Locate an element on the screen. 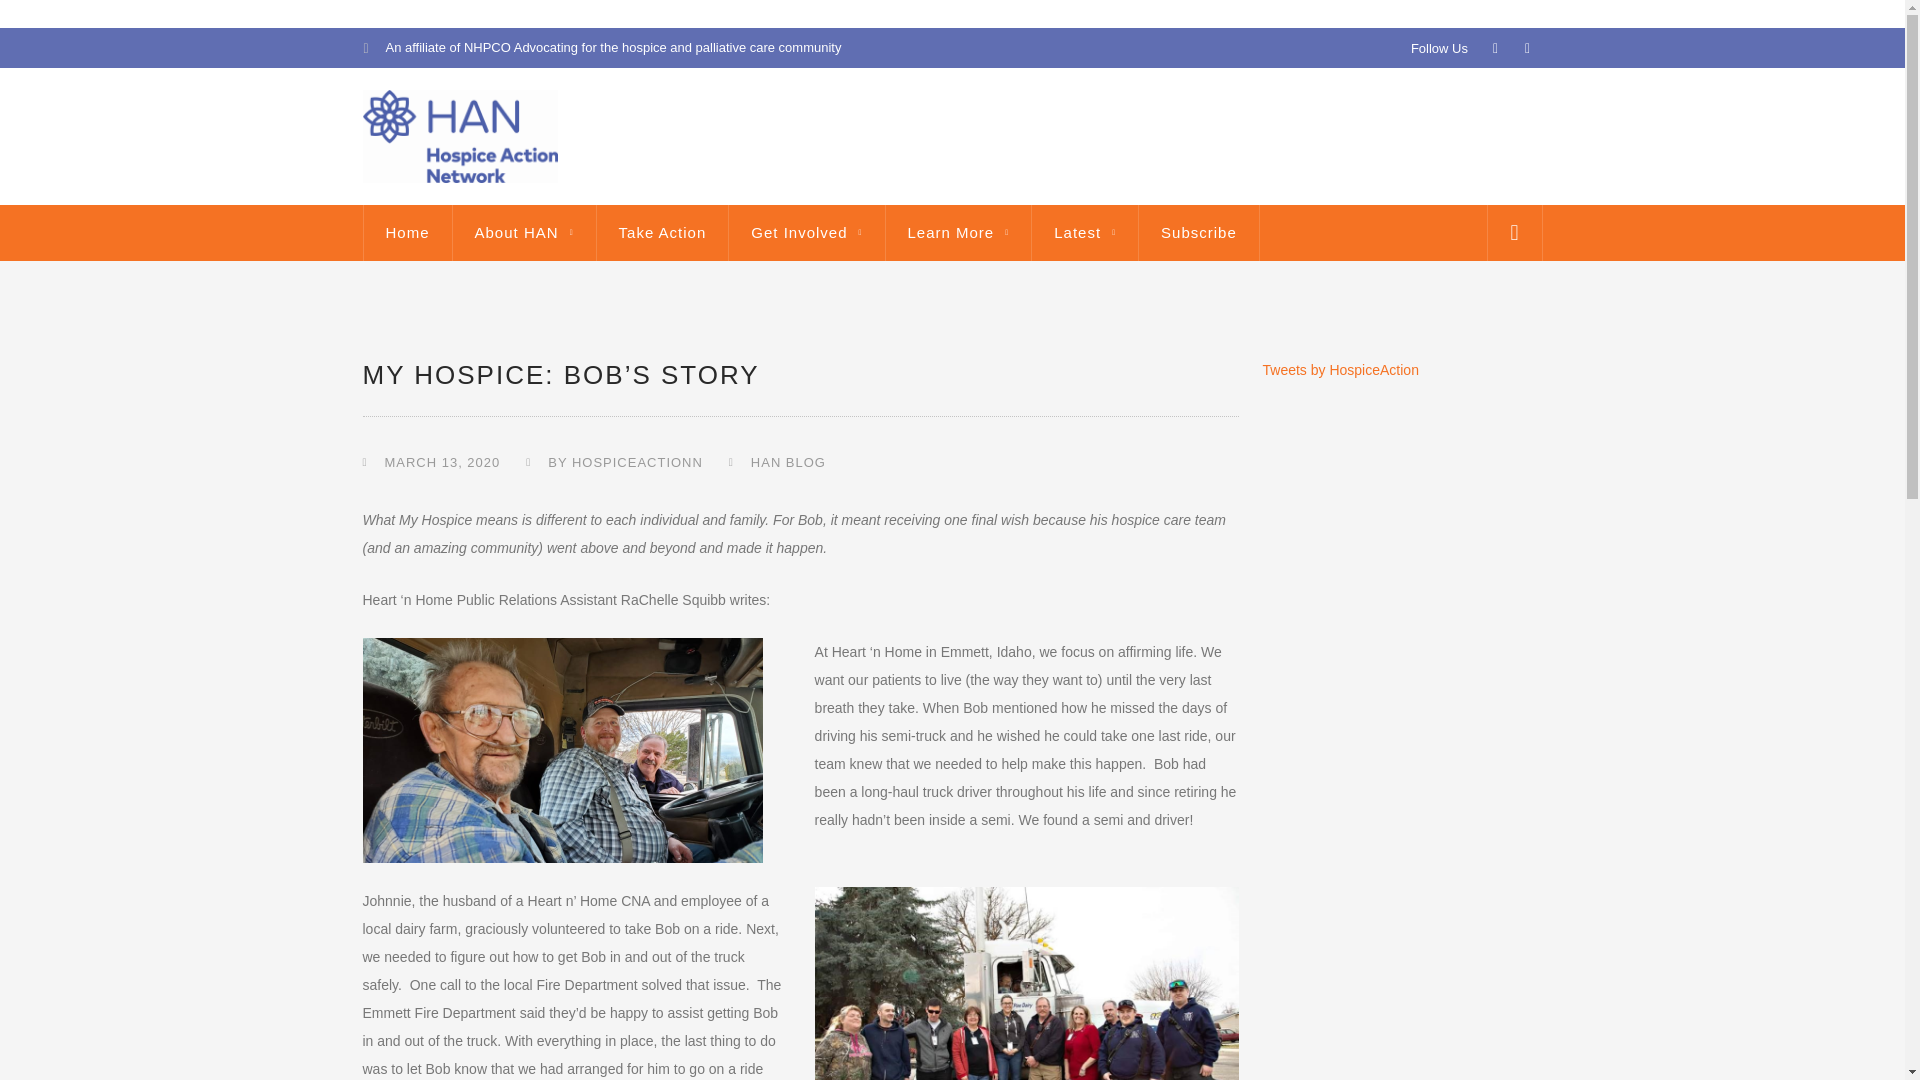 The height and width of the screenshot is (1080, 1920). LinkedIn is located at coordinates (1526, 48).